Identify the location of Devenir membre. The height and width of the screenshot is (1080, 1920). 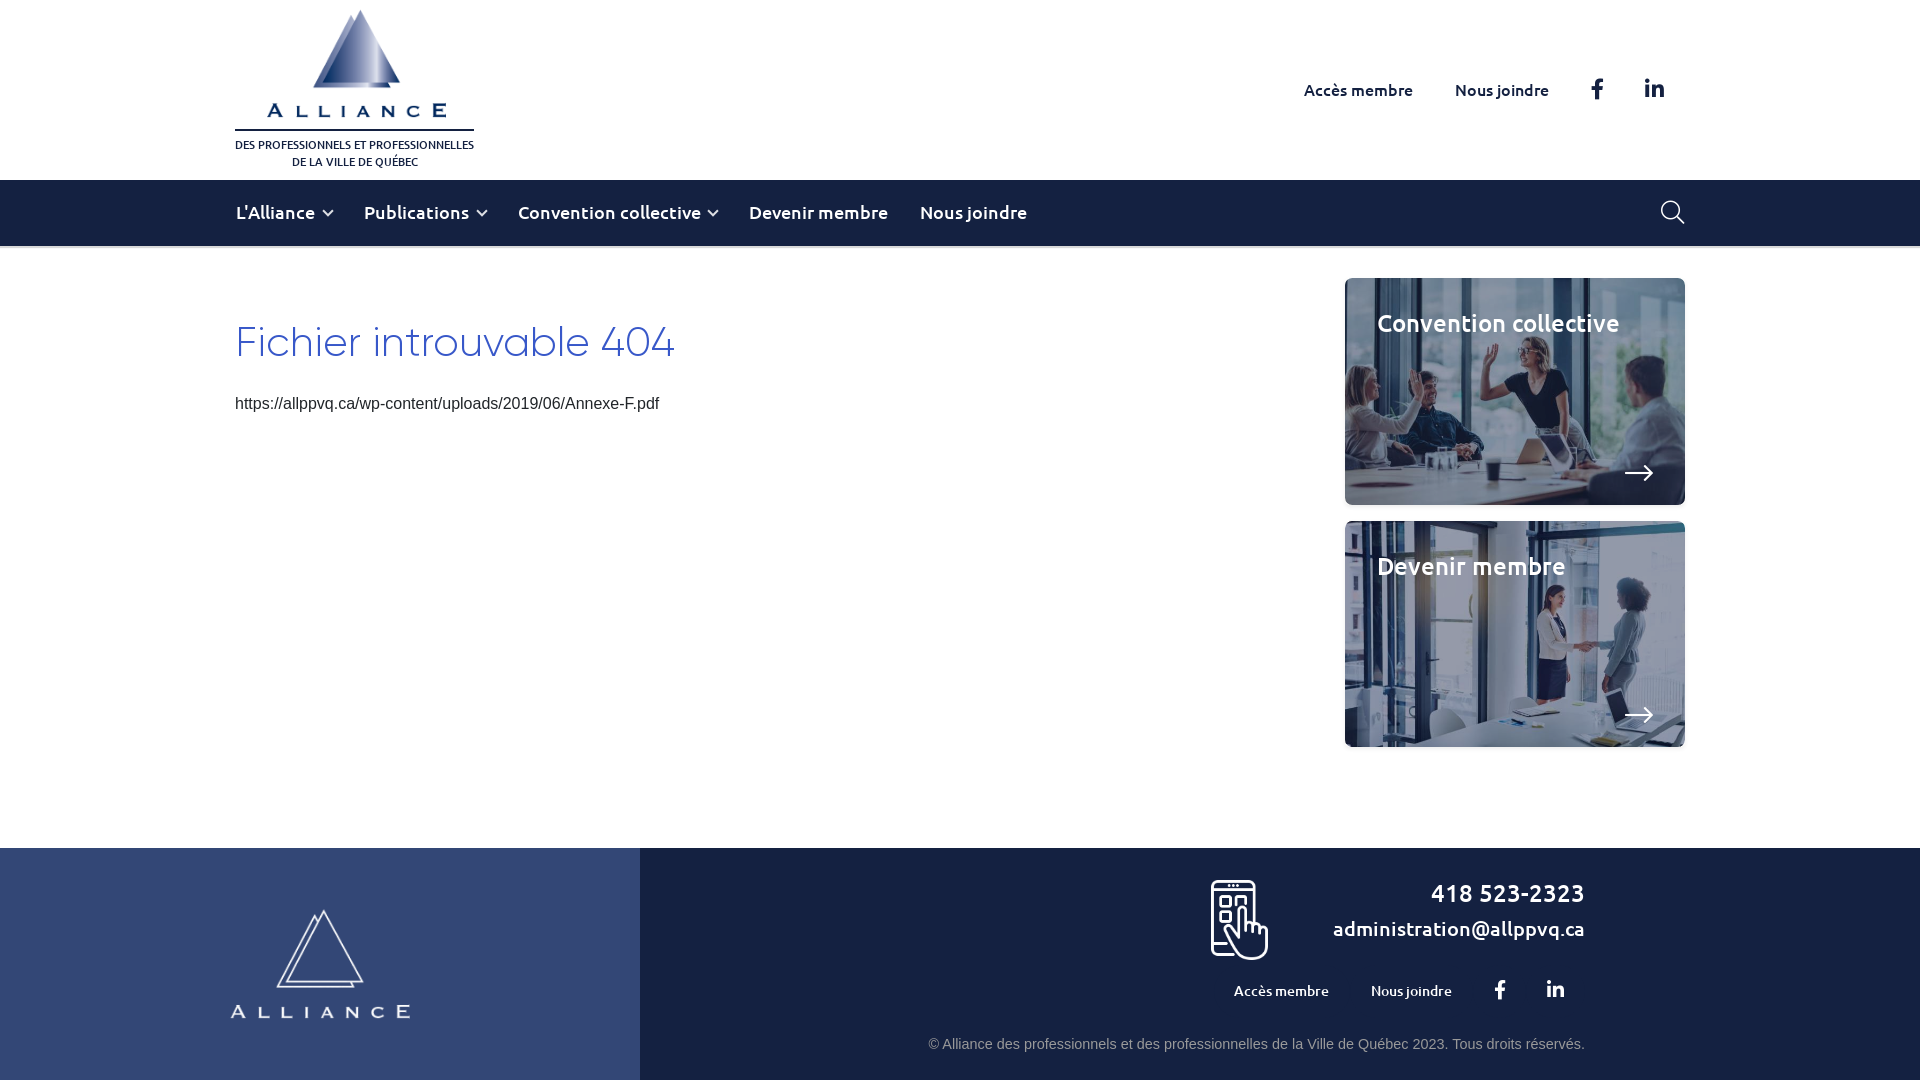
(1515, 634).